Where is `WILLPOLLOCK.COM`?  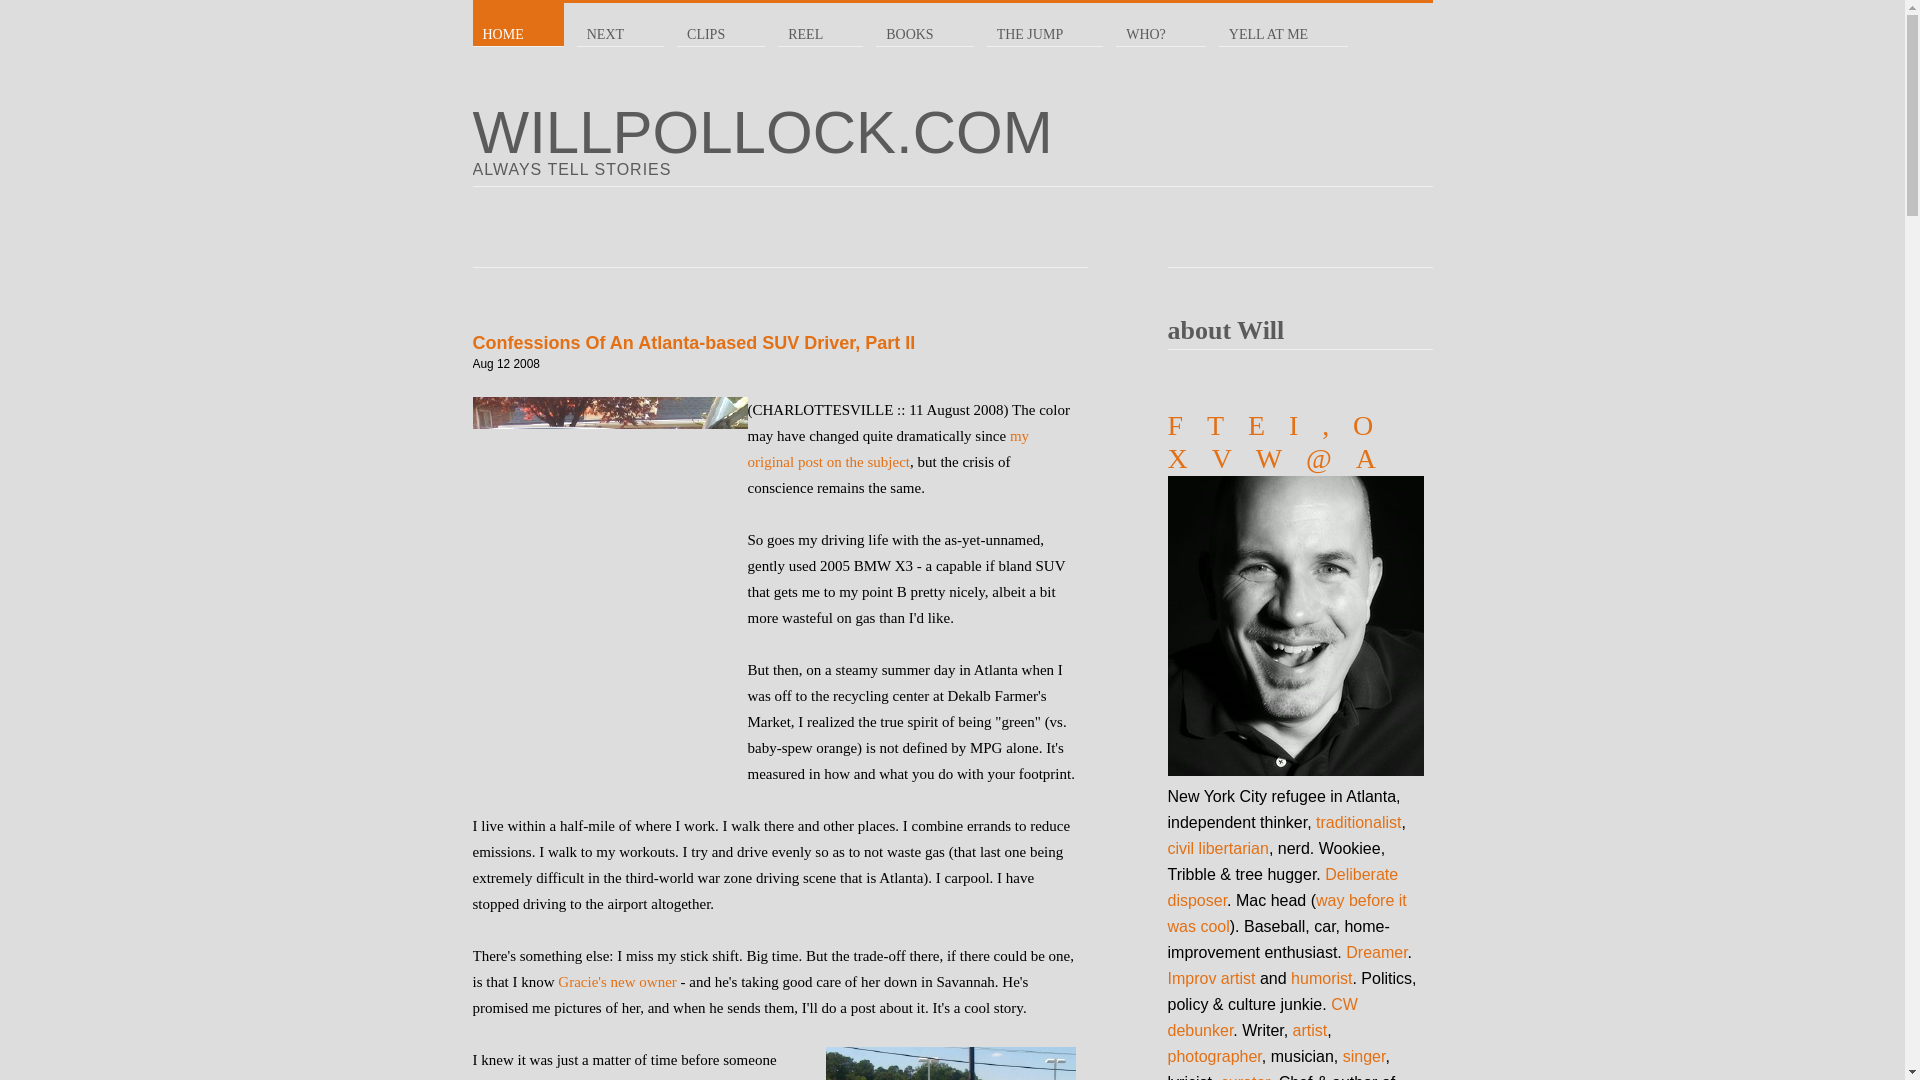 WILLPOLLOCK.COM is located at coordinates (952, 140).